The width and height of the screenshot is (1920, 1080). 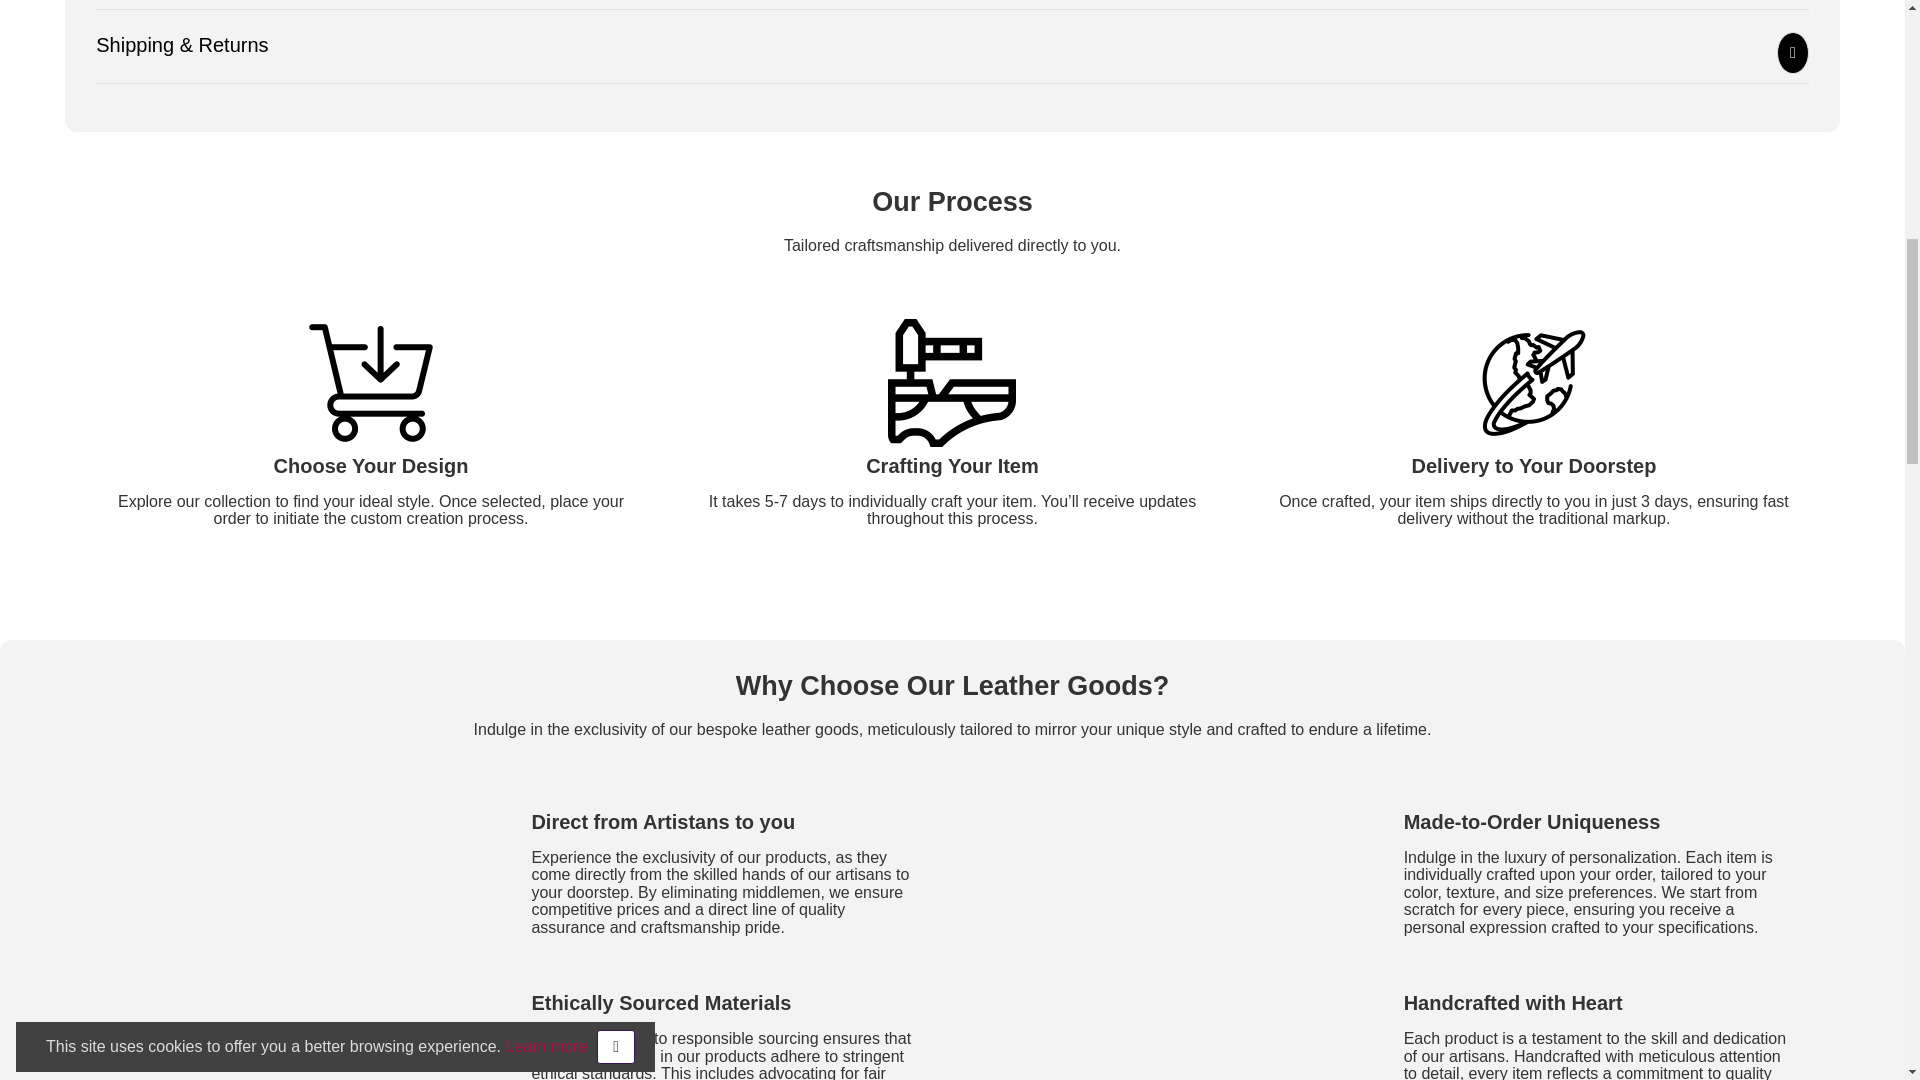 I want to click on Choose Your Design, so click(x=371, y=382).